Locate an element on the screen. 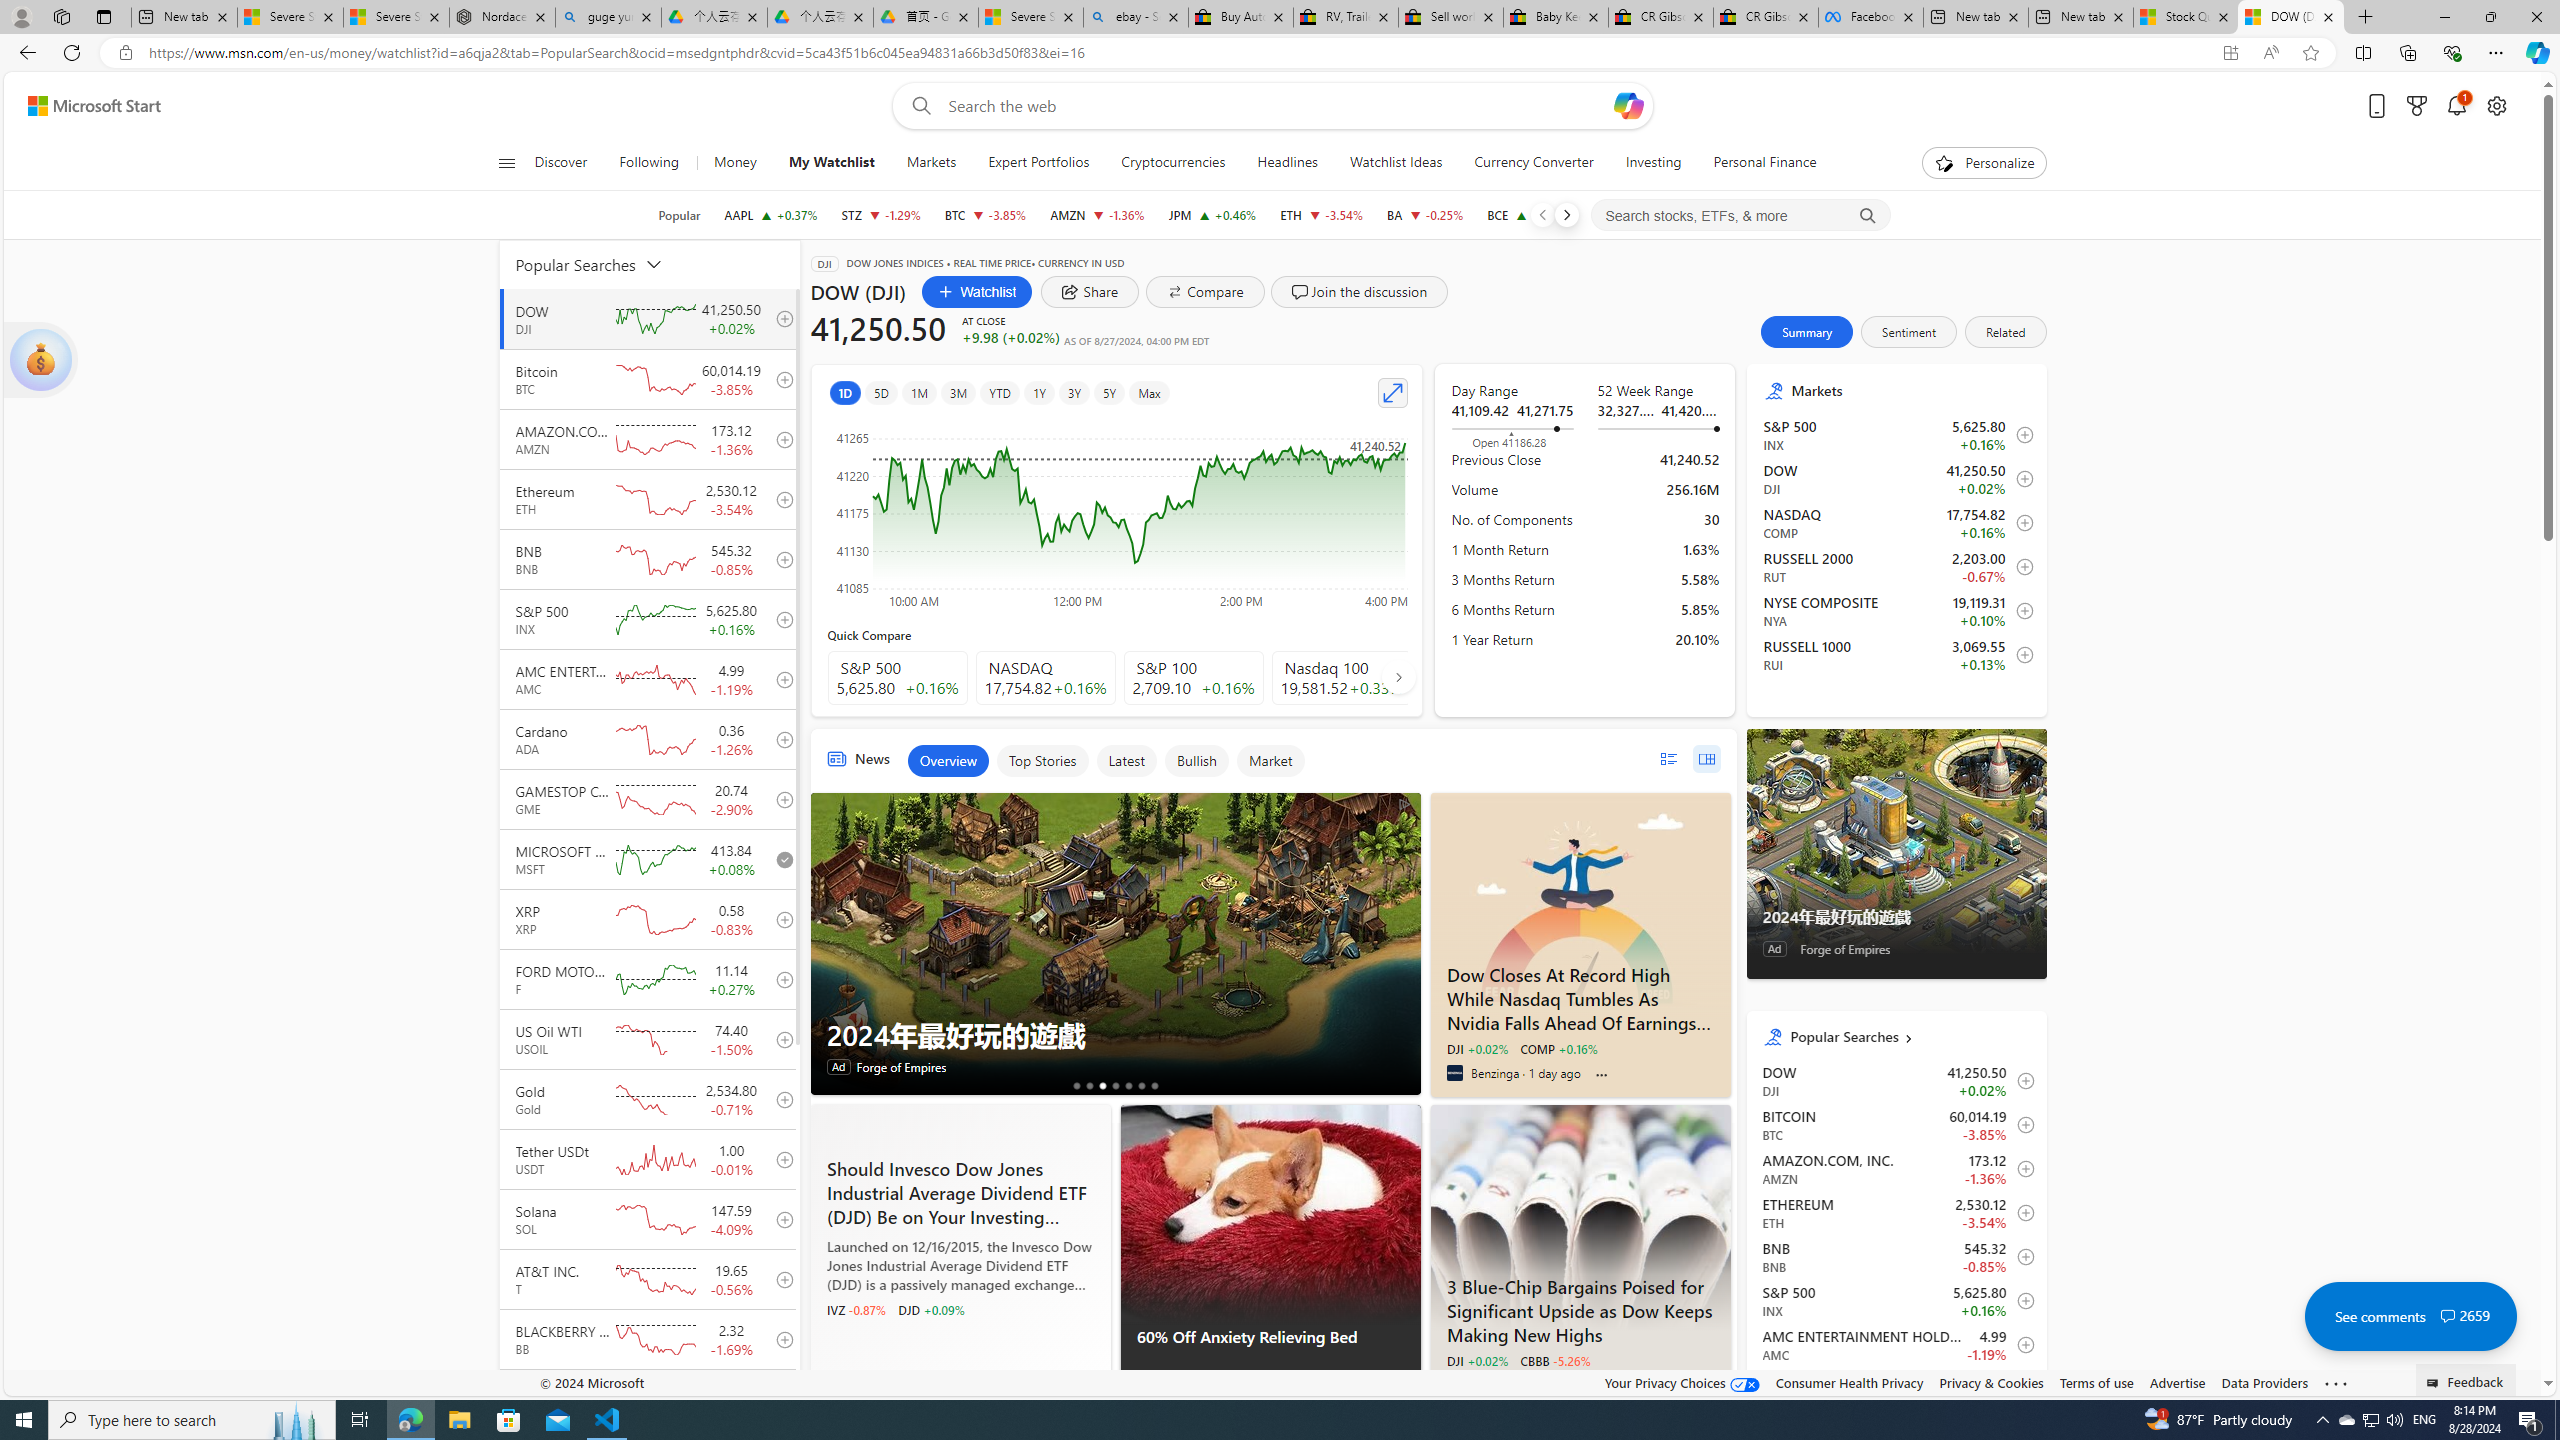  Compare is located at coordinates (1205, 292).